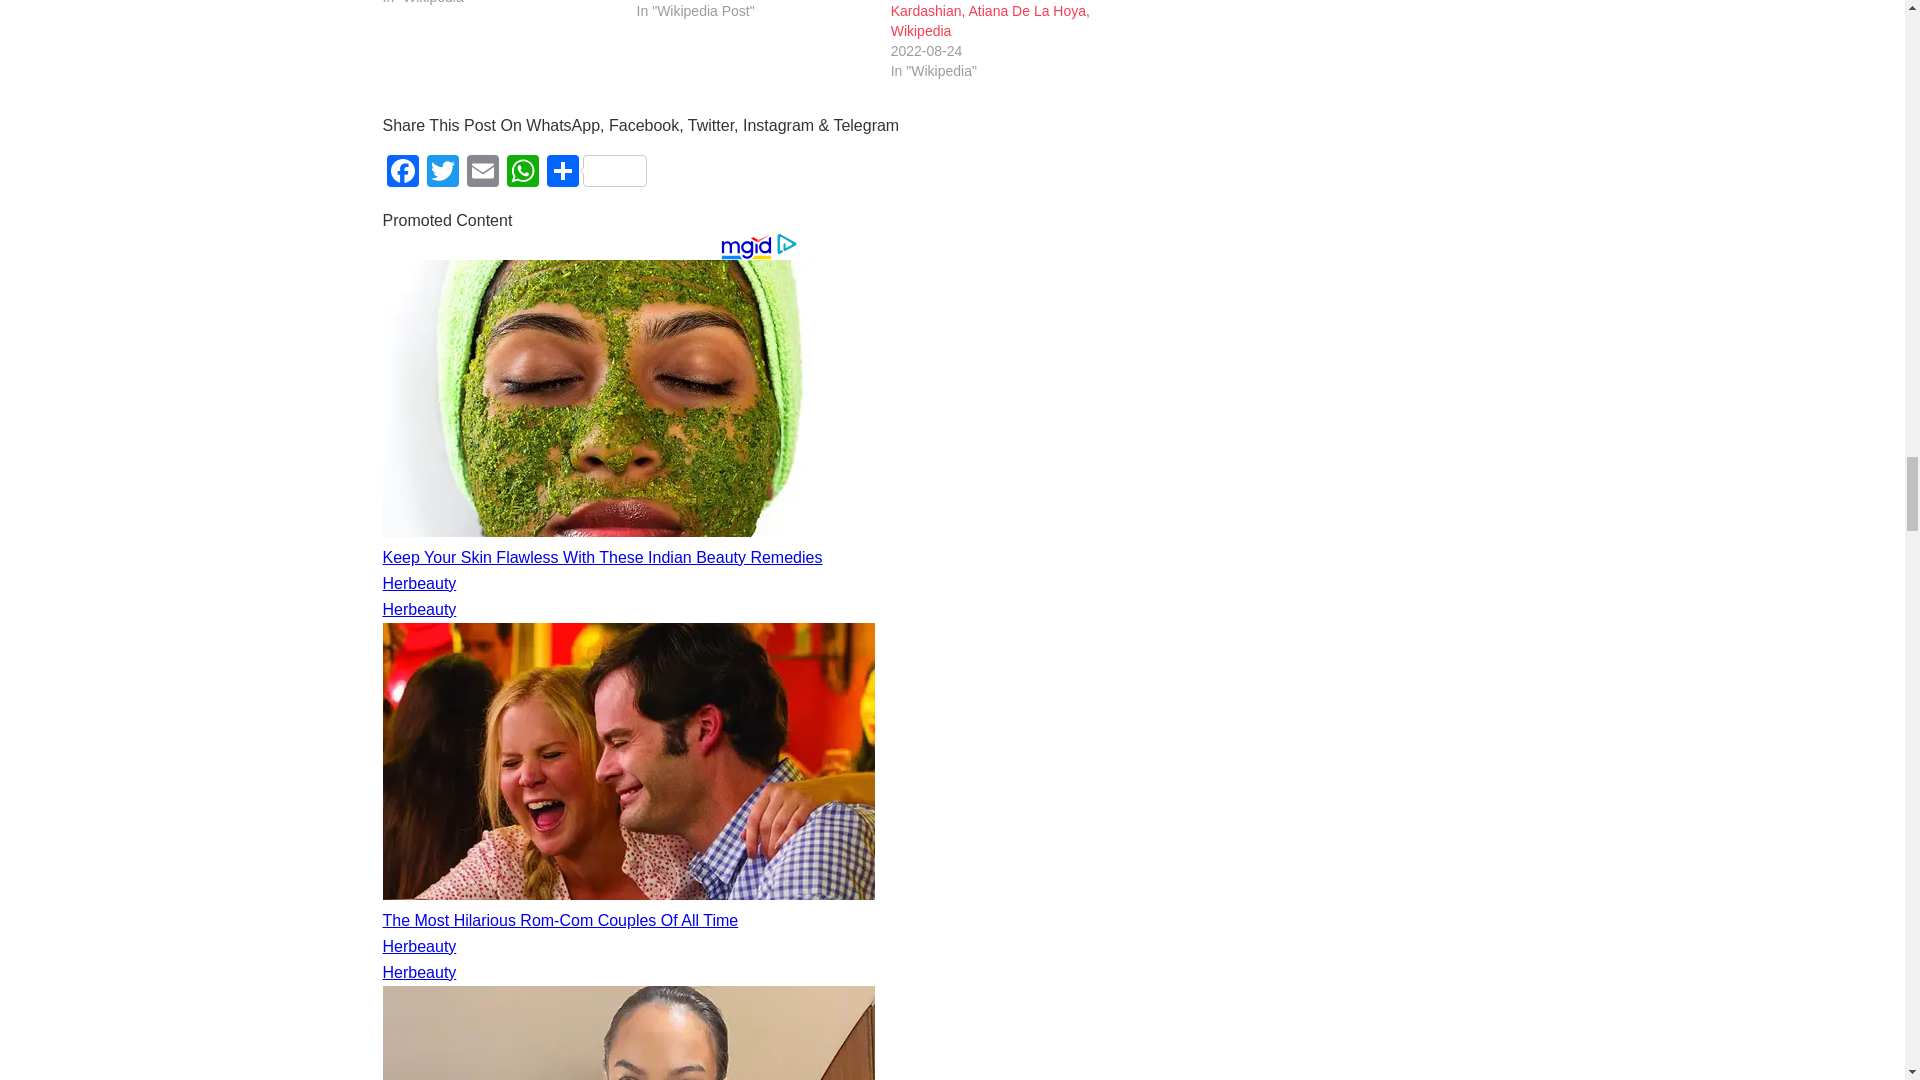  I want to click on Twitter, so click(442, 174).